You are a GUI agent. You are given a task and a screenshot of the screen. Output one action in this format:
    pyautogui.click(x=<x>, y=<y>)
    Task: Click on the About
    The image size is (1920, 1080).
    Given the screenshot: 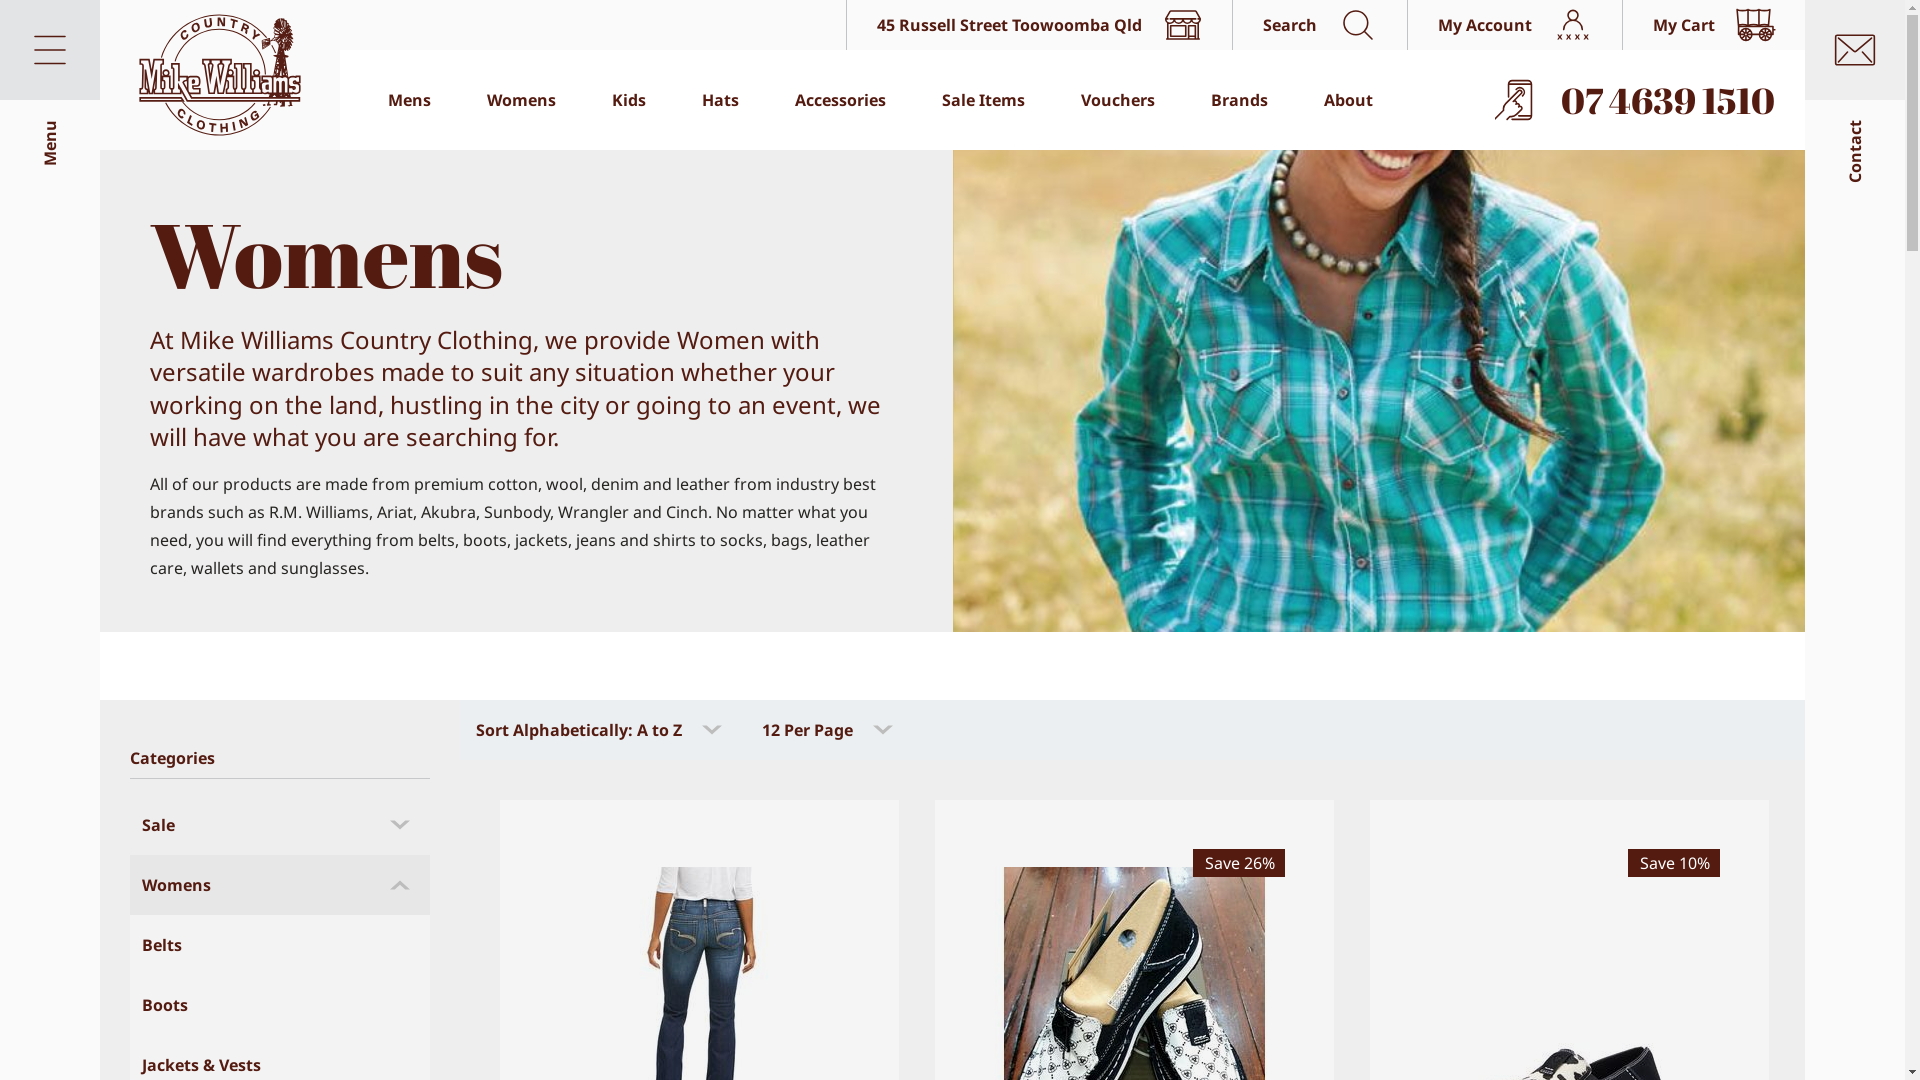 What is the action you would take?
    pyautogui.click(x=1348, y=100)
    